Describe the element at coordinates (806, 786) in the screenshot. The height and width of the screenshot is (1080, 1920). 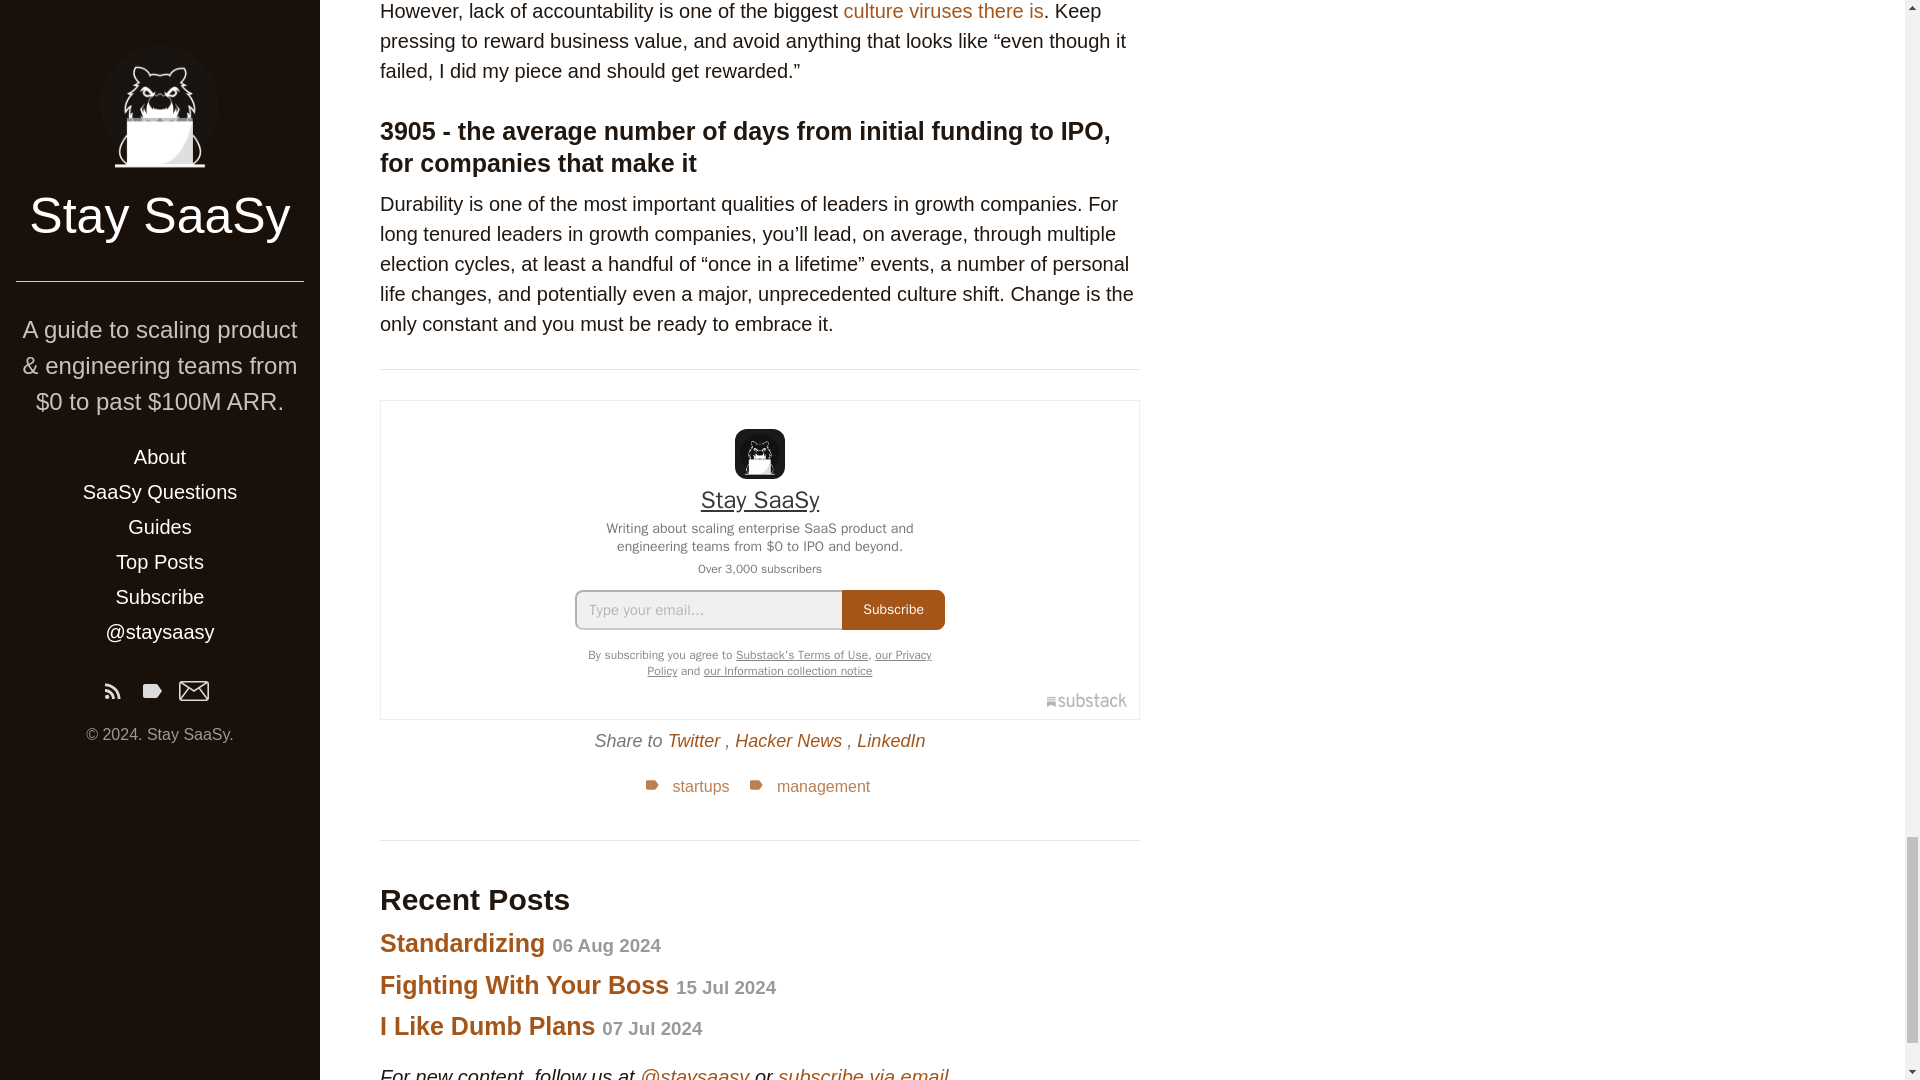
I see ` management` at that location.